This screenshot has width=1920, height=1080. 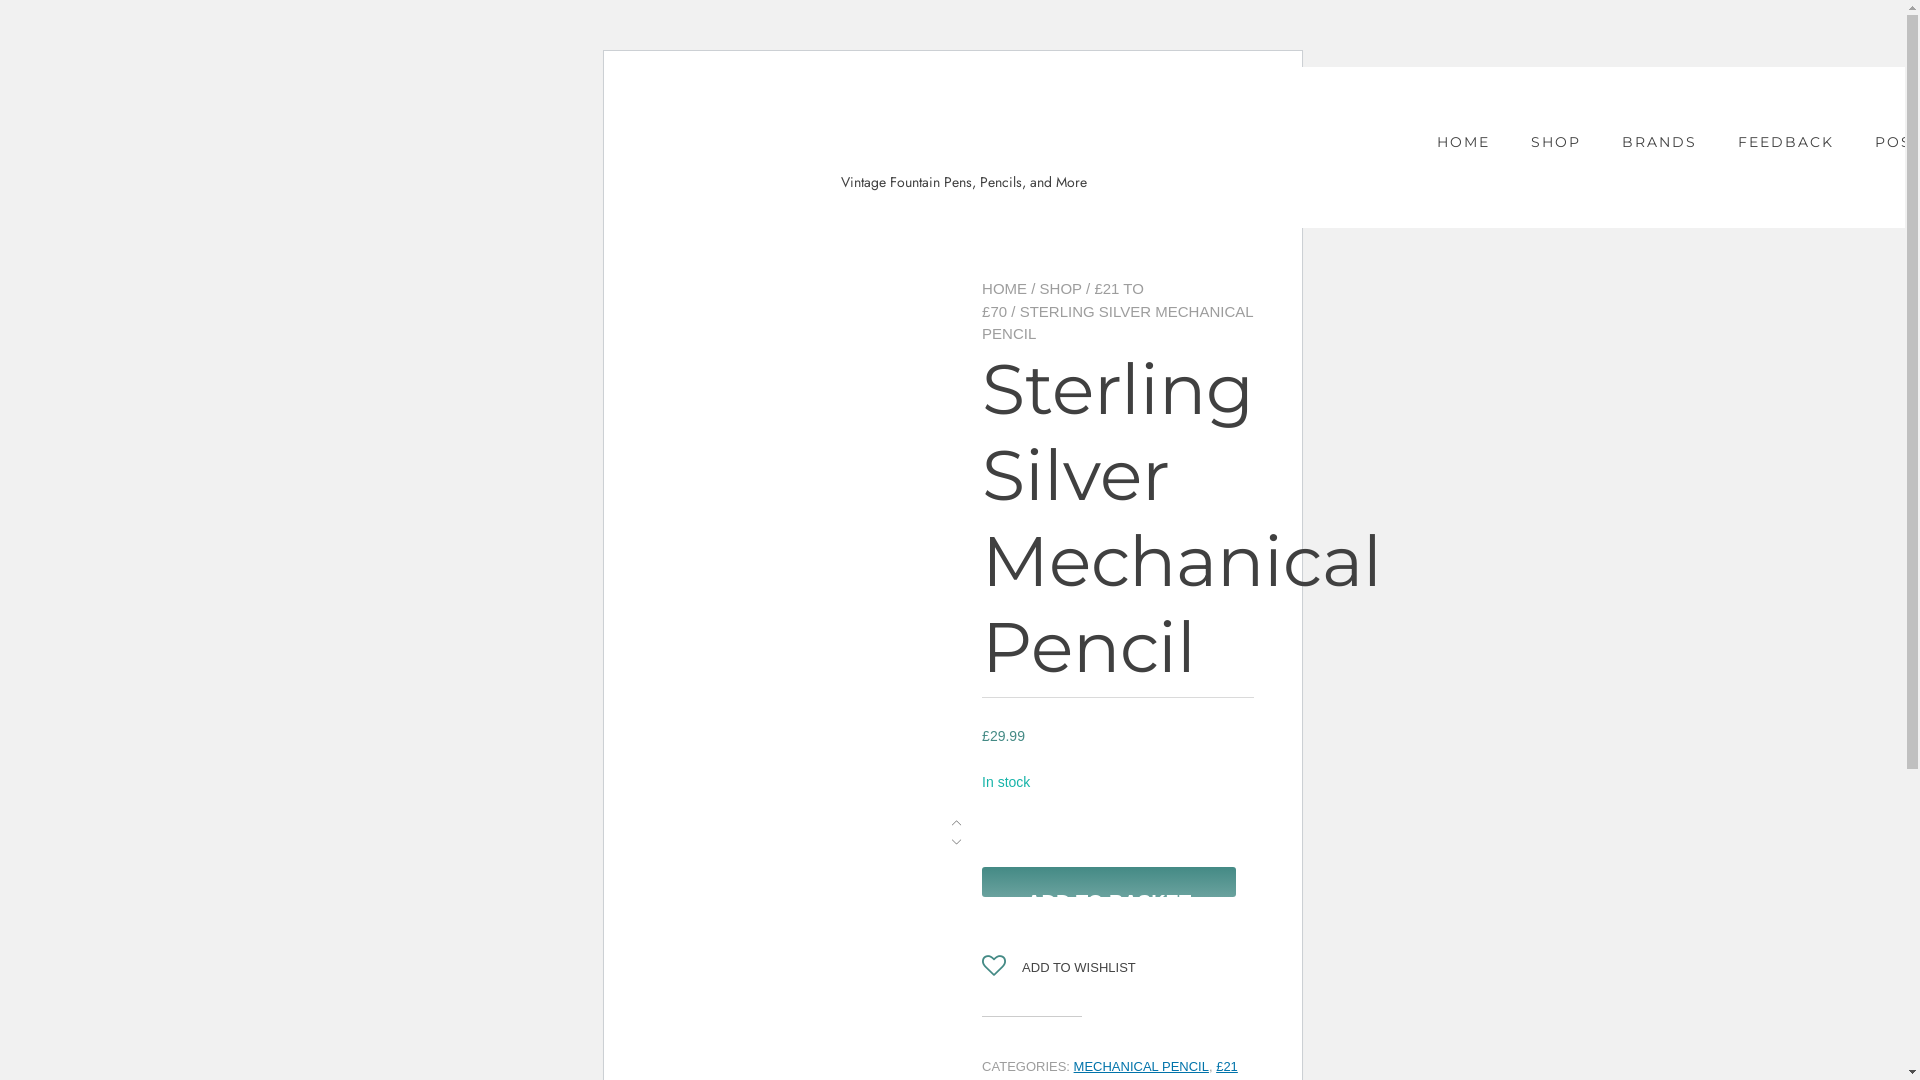 I want to click on BRANDS, so click(x=1660, y=142).